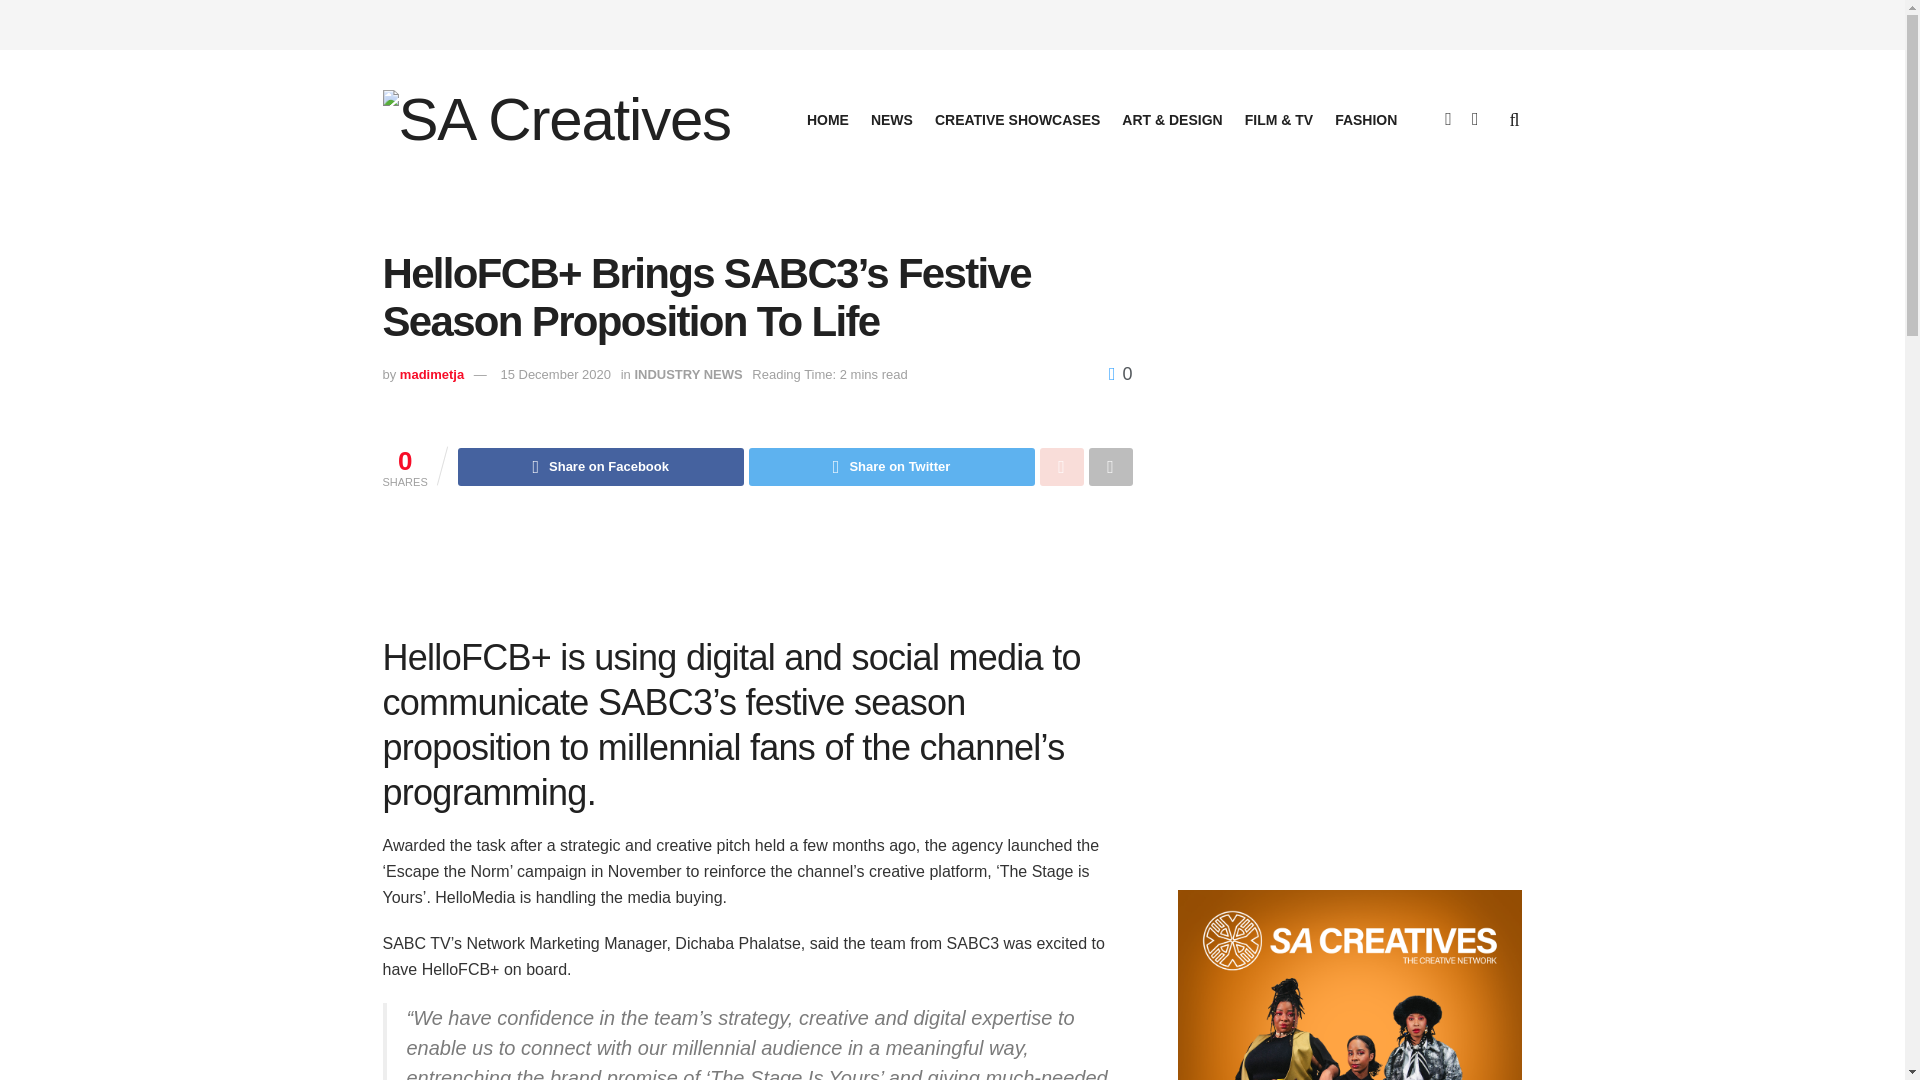 The height and width of the screenshot is (1080, 1920). Describe the element at coordinates (687, 374) in the screenshot. I see `INDUSTRY NEWS` at that location.